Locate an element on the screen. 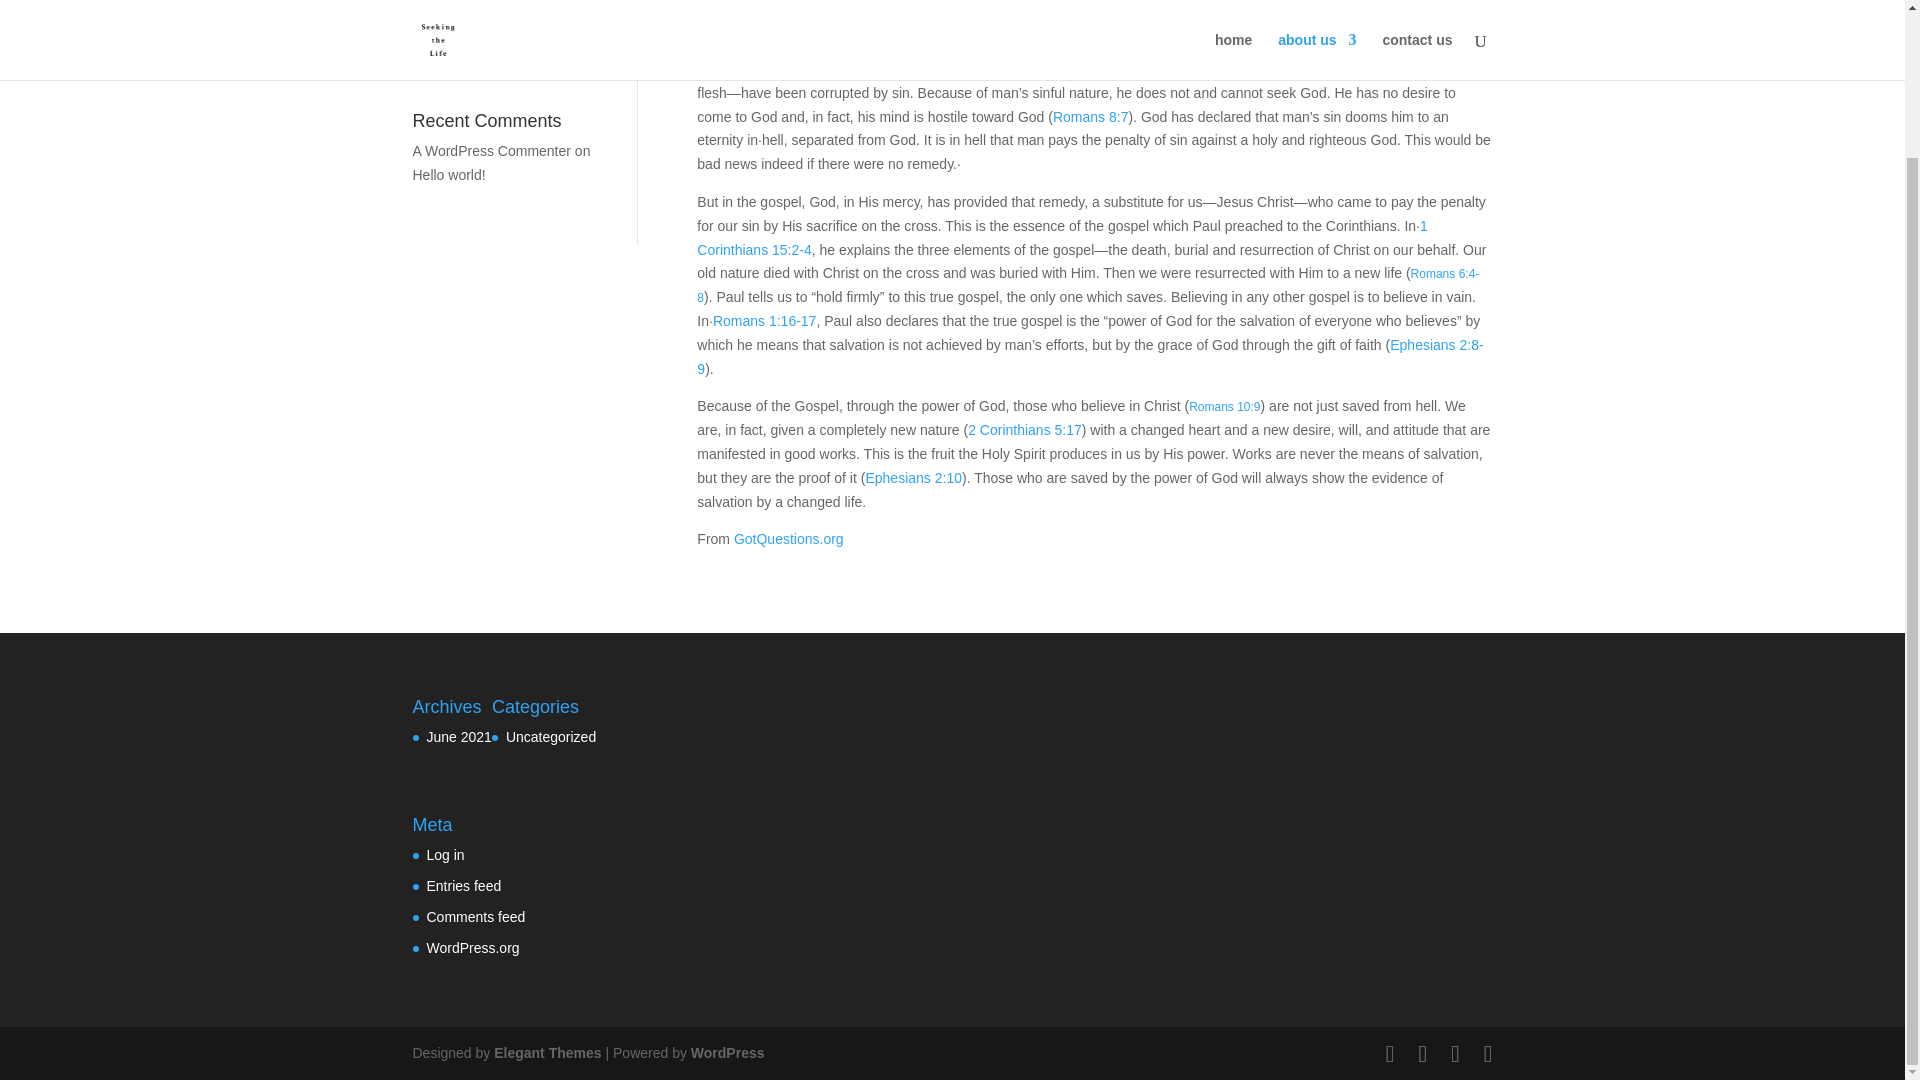 The width and height of the screenshot is (1920, 1080). Entries feed is located at coordinates (464, 886).